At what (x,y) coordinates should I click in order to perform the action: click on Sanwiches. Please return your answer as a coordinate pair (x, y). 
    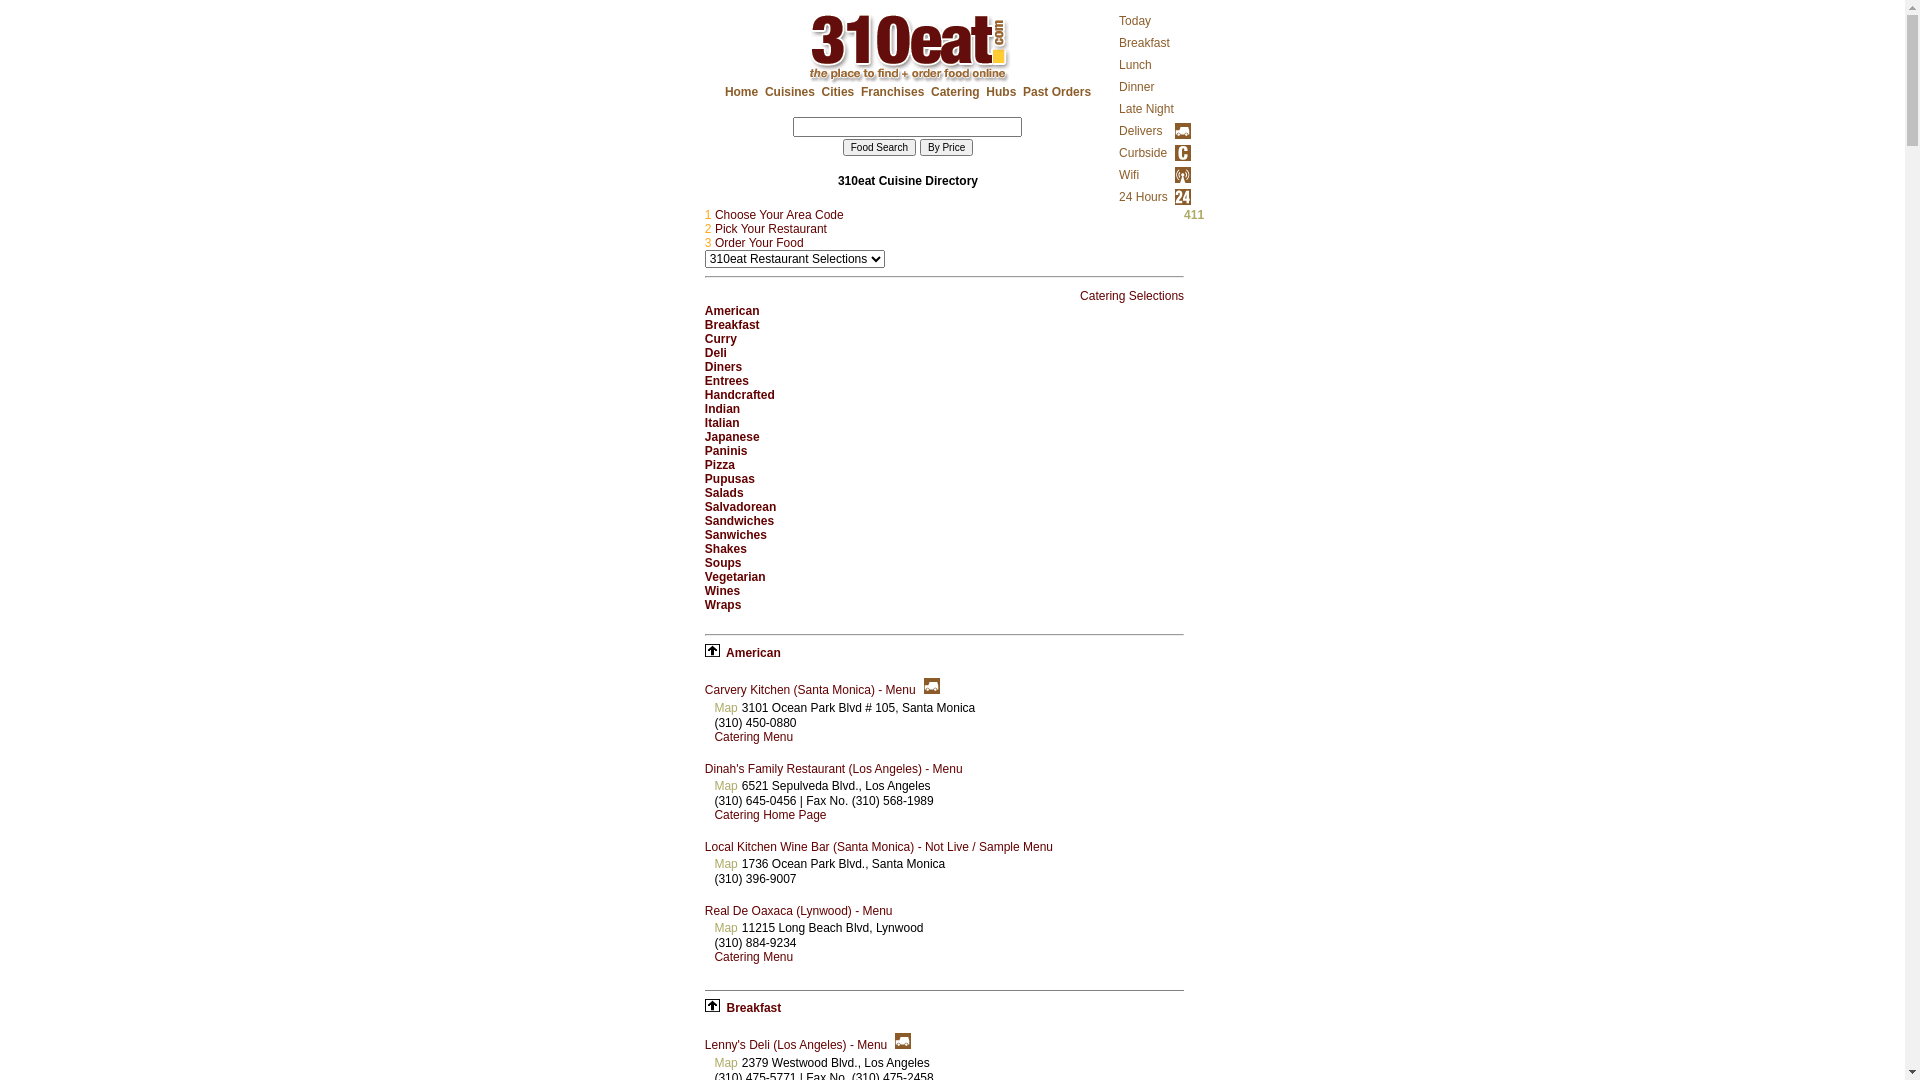
    Looking at the image, I should click on (736, 535).